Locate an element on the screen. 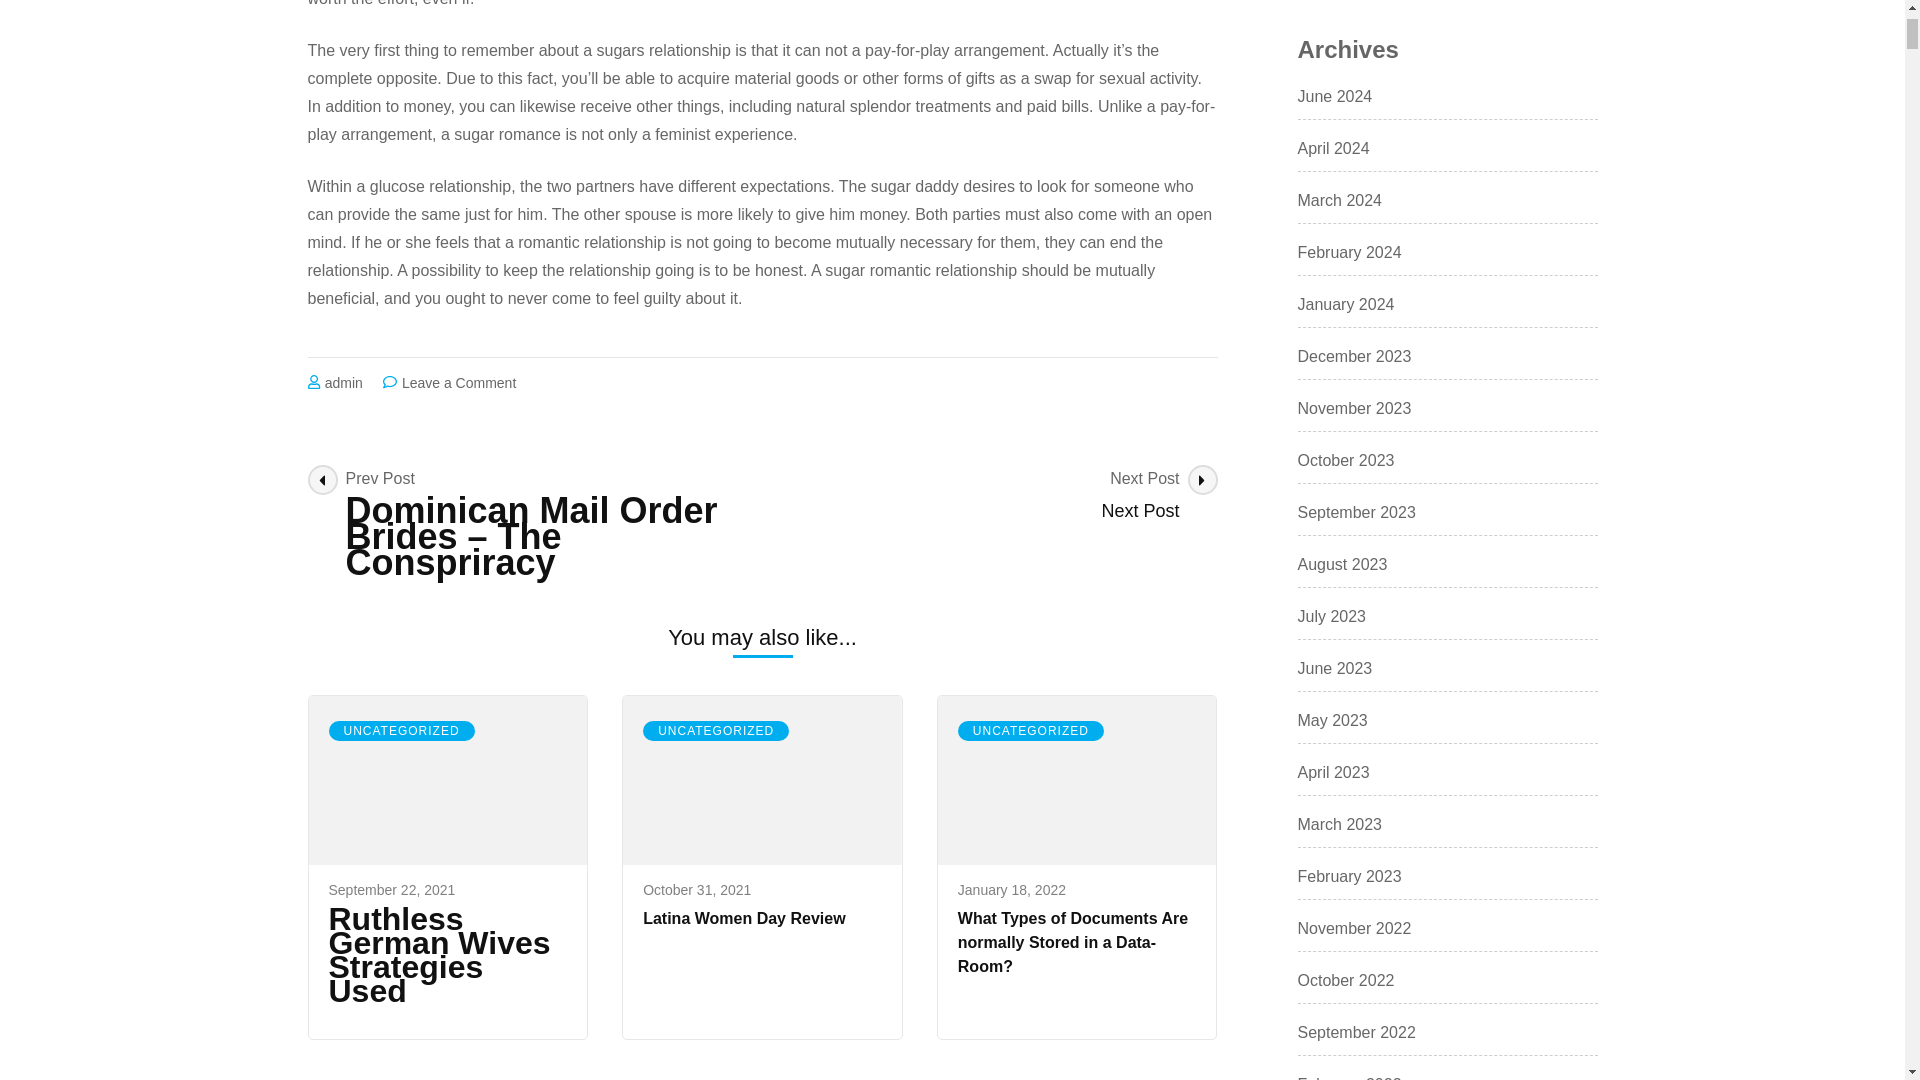 The width and height of the screenshot is (1920, 1080). Ruthless German Wives Strategies Used is located at coordinates (392, 890).